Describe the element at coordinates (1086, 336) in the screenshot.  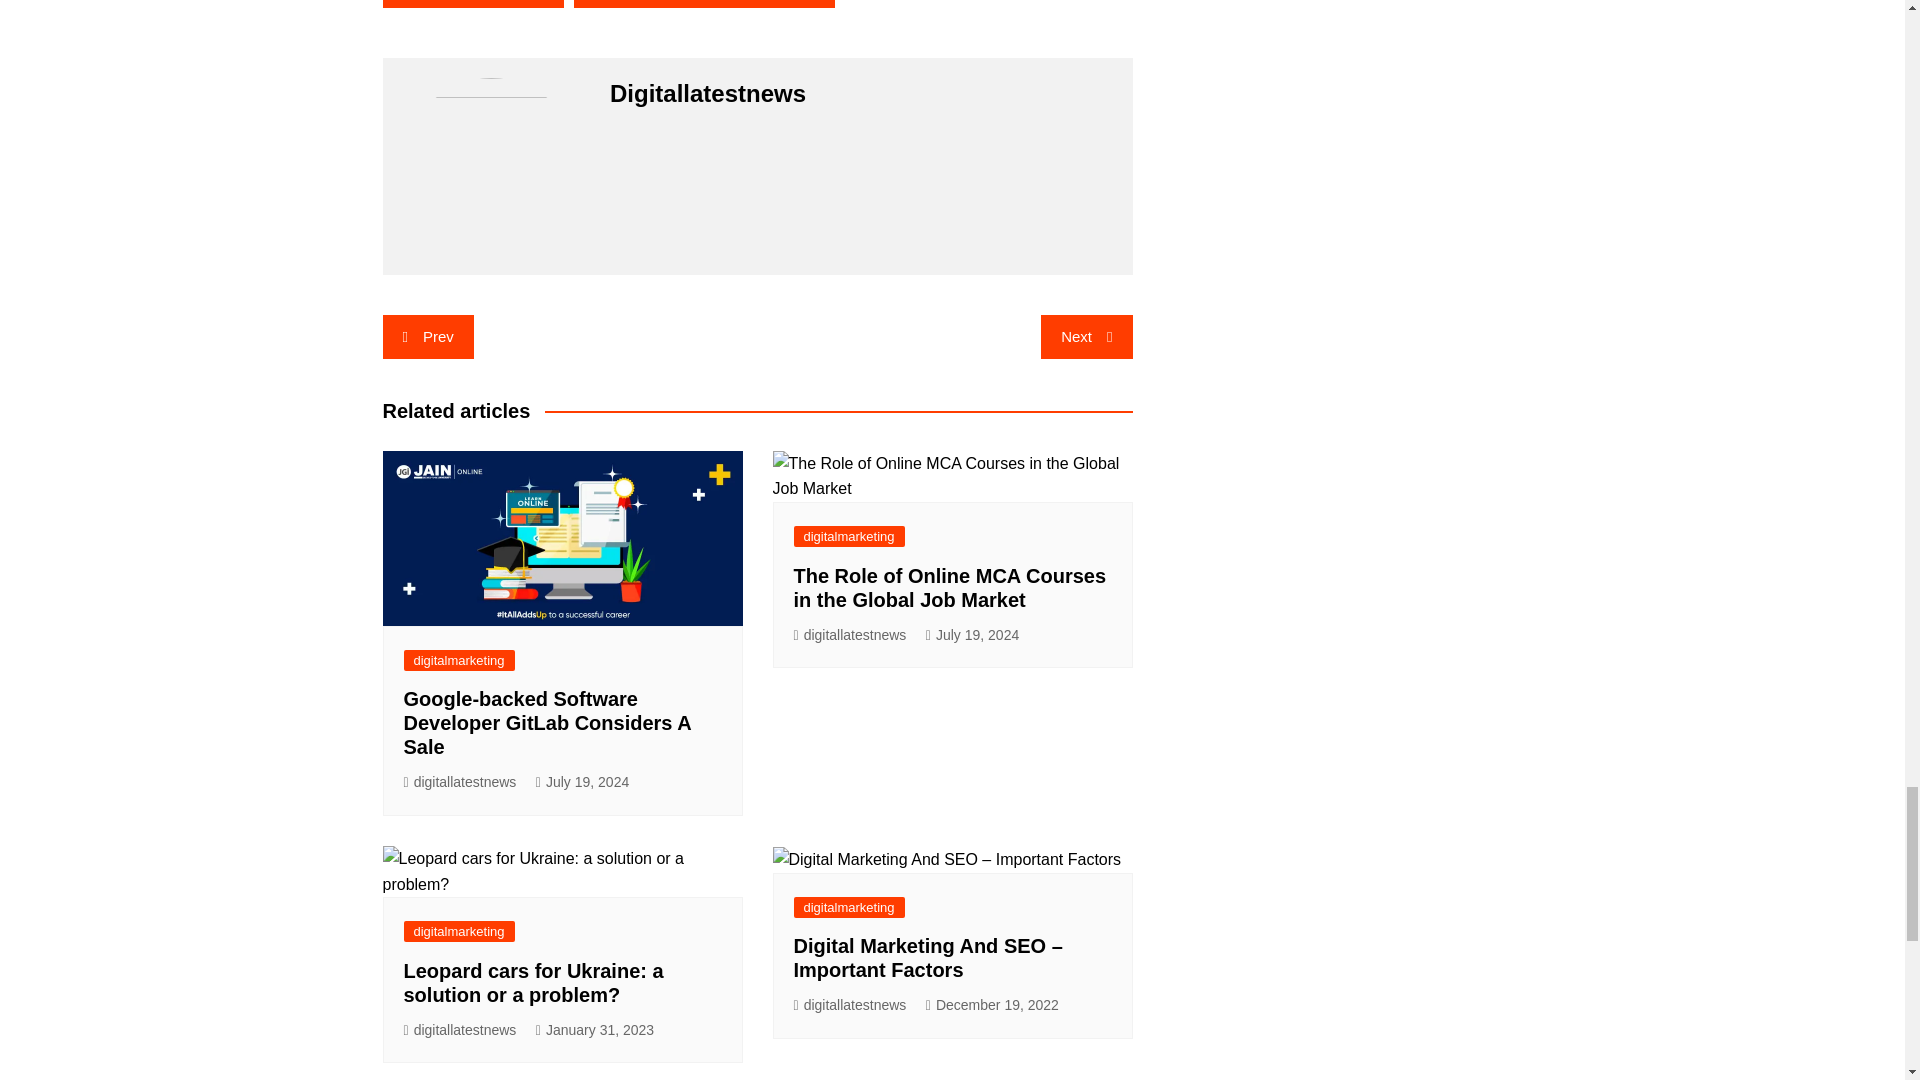
I see `Next` at that location.